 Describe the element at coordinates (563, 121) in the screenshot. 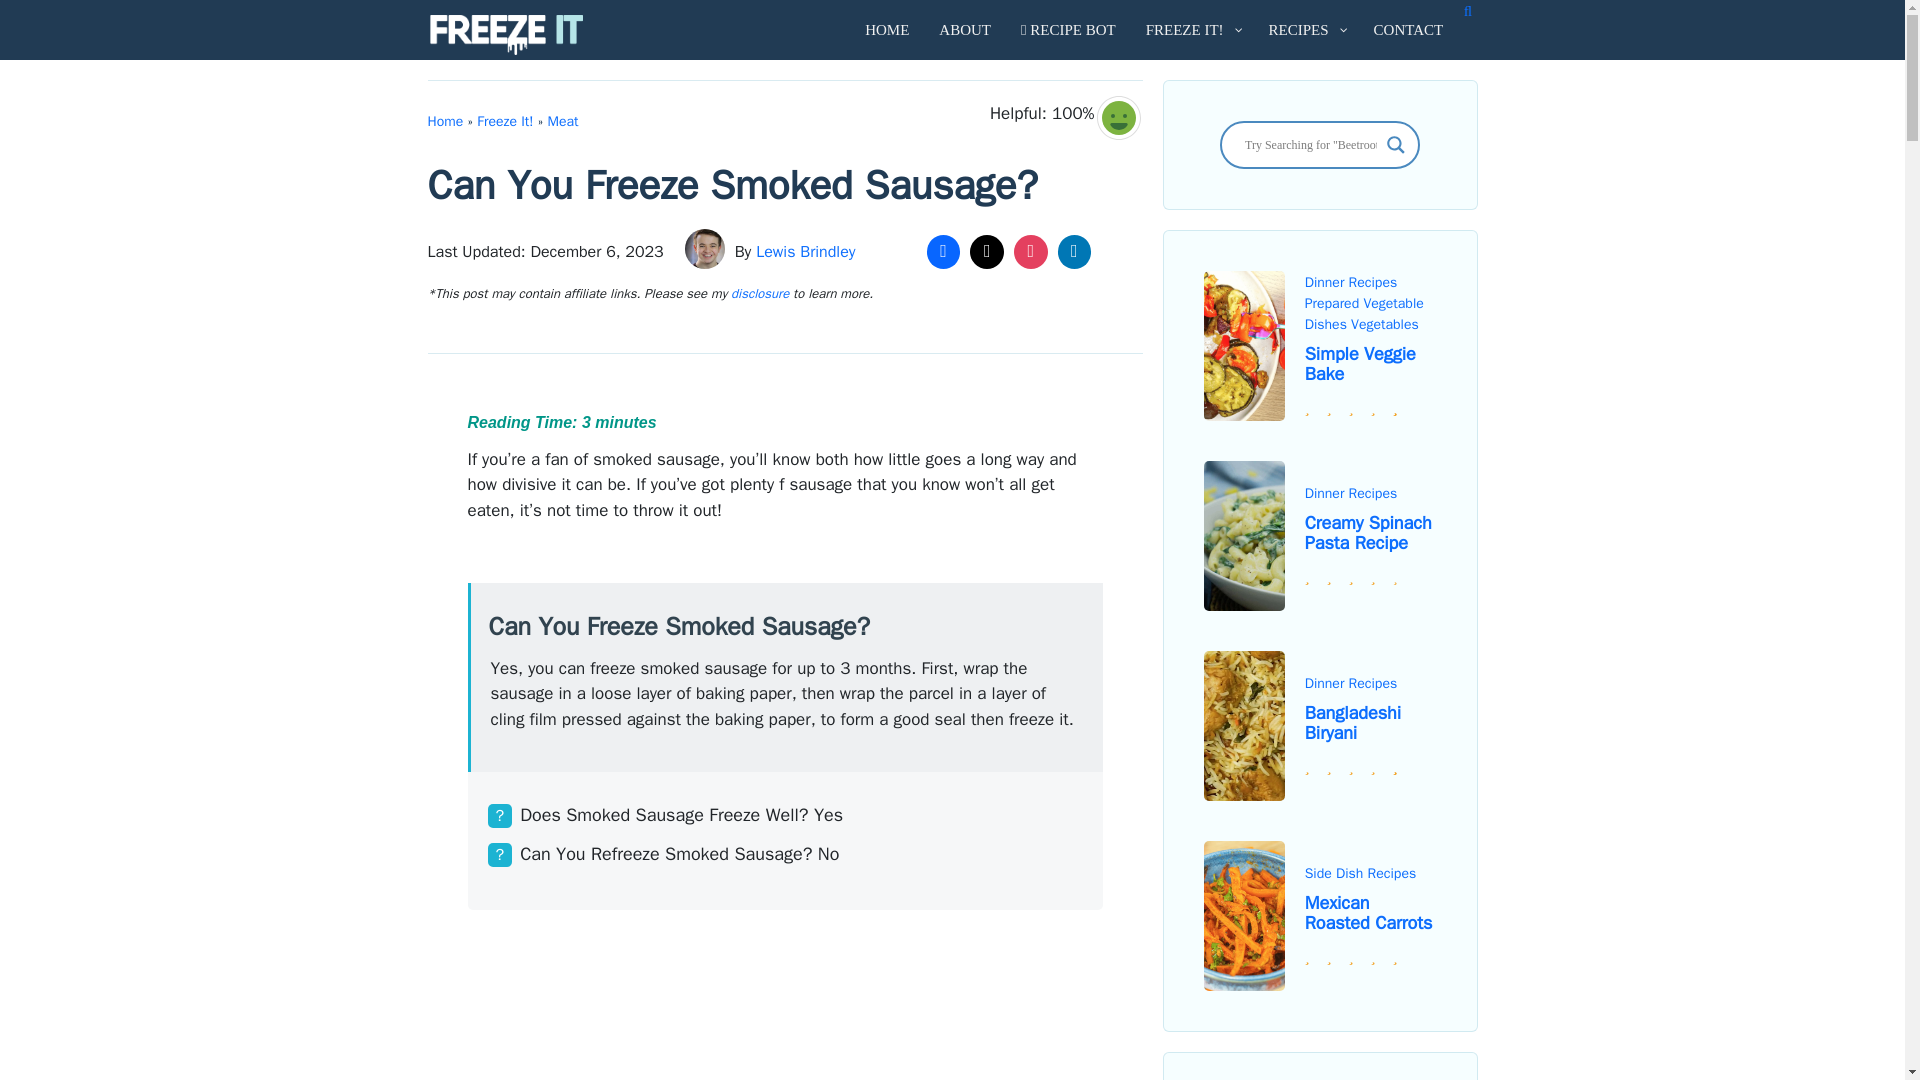

I see `Meat` at that location.